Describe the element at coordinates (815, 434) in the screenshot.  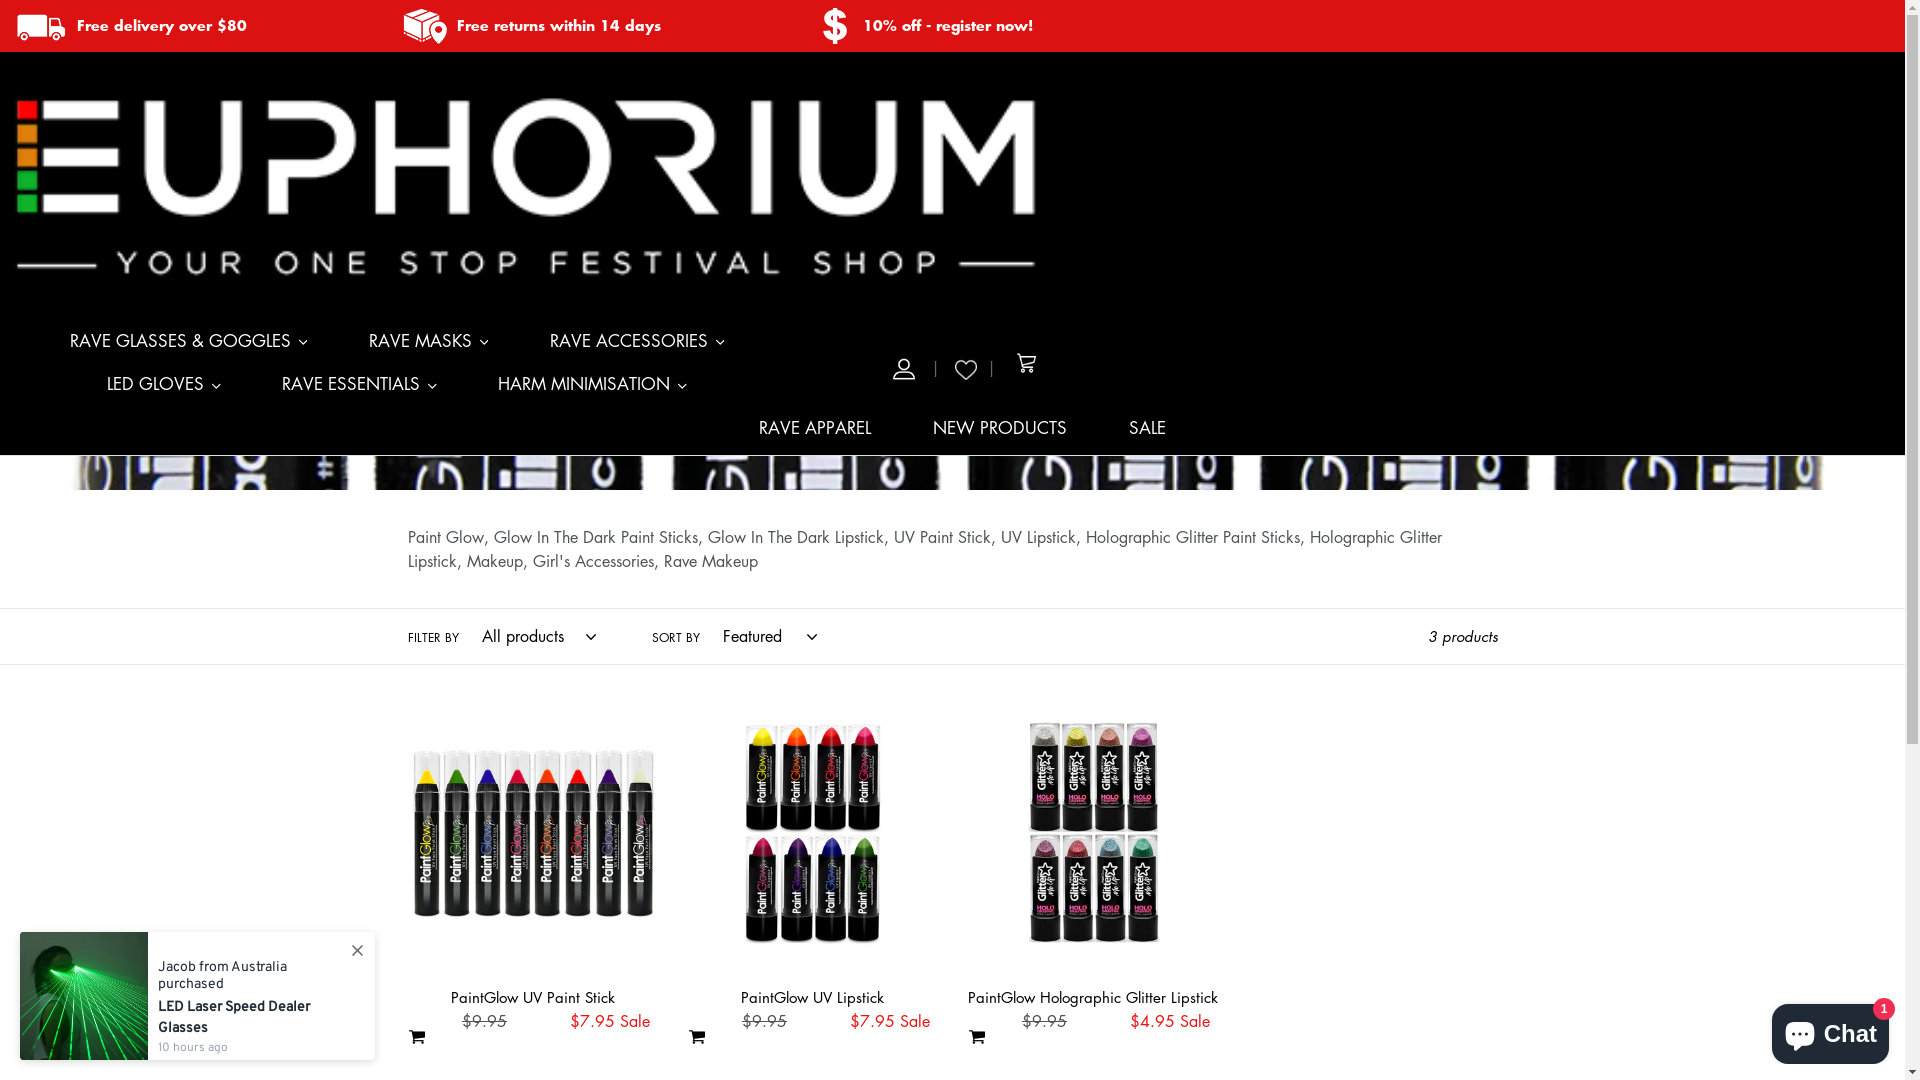
I see `RAVE APPAREL` at that location.